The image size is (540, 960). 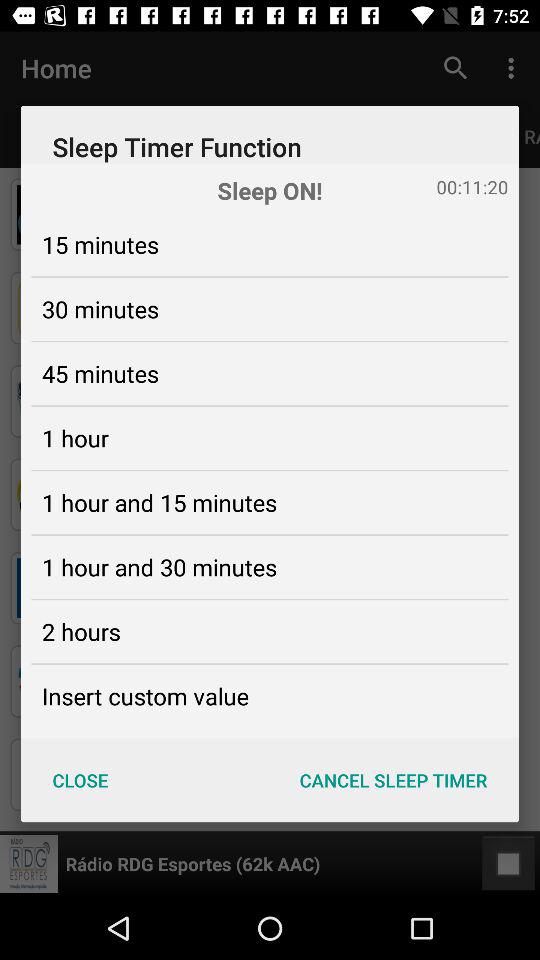 What do you see at coordinates (100, 373) in the screenshot?
I see `click the icon above the 1 hour` at bounding box center [100, 373].